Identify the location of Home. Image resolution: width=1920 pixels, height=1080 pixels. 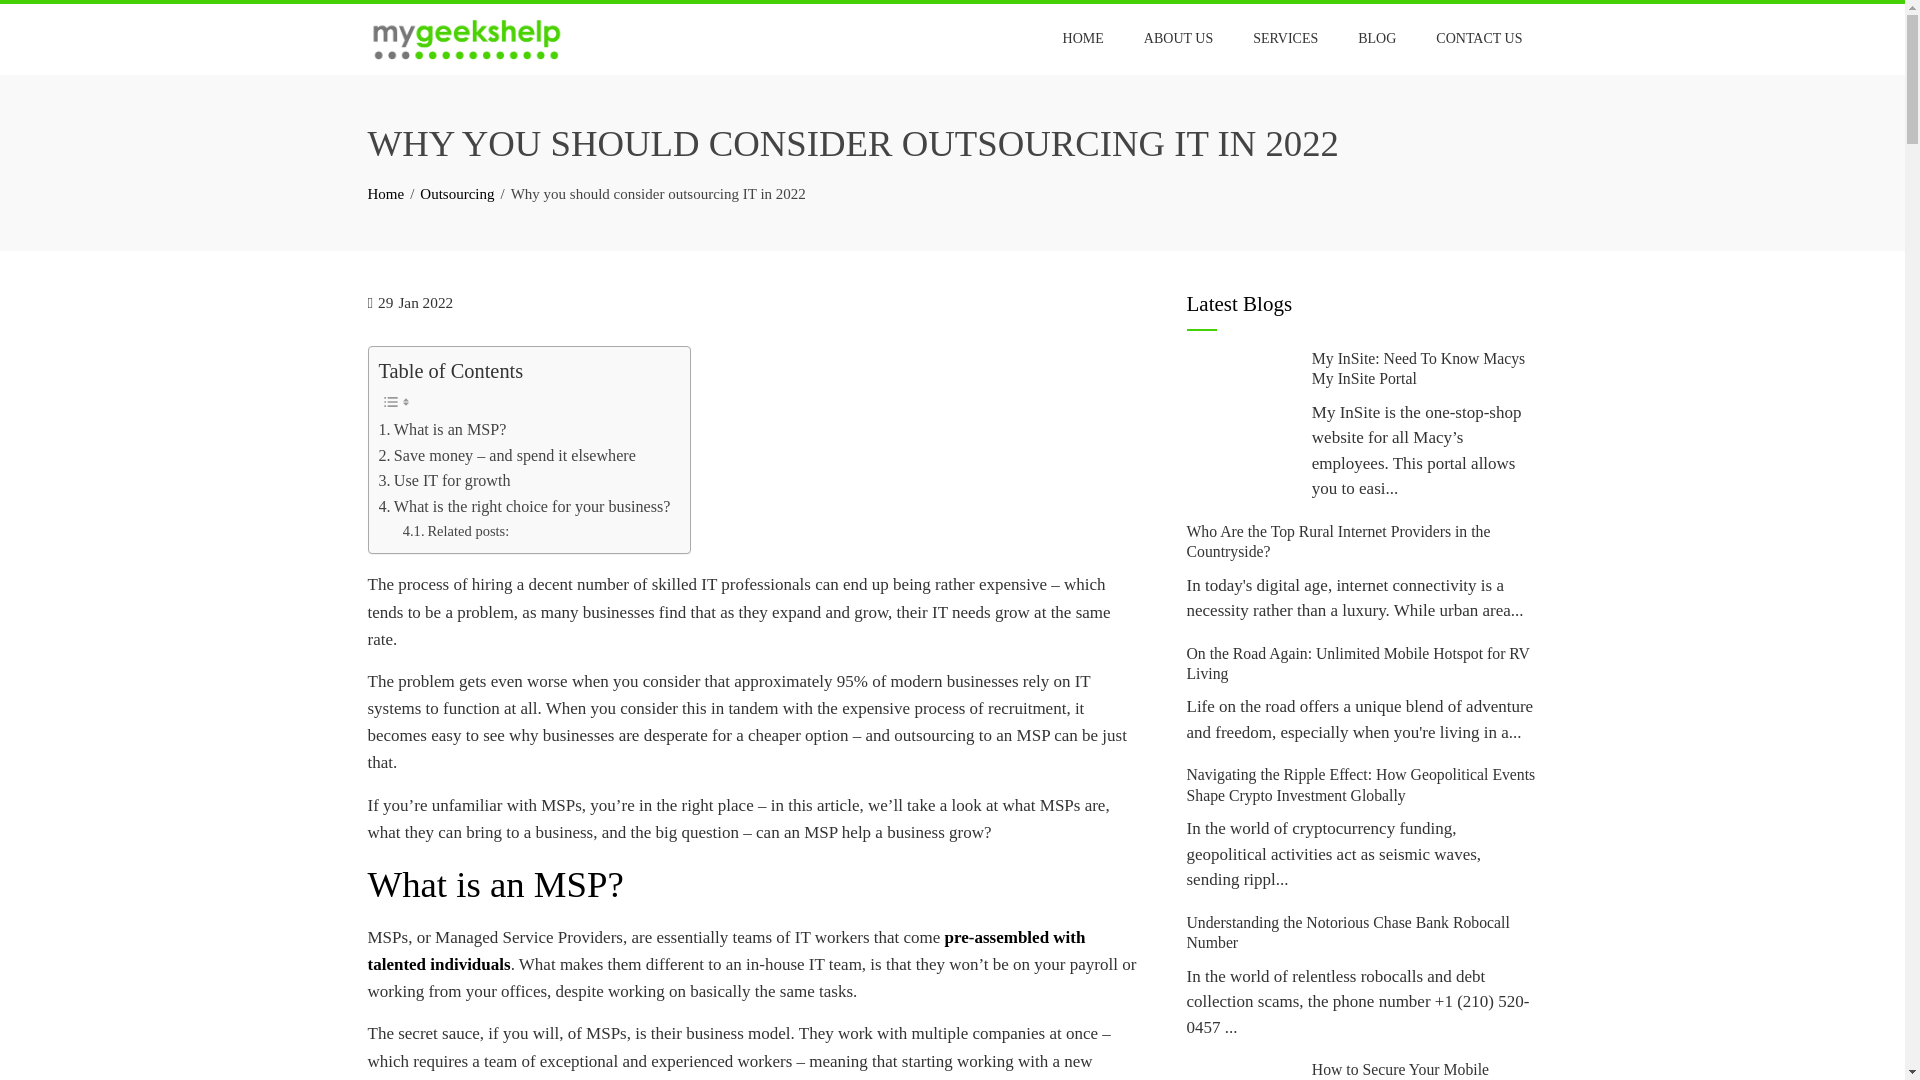
(386, 193).